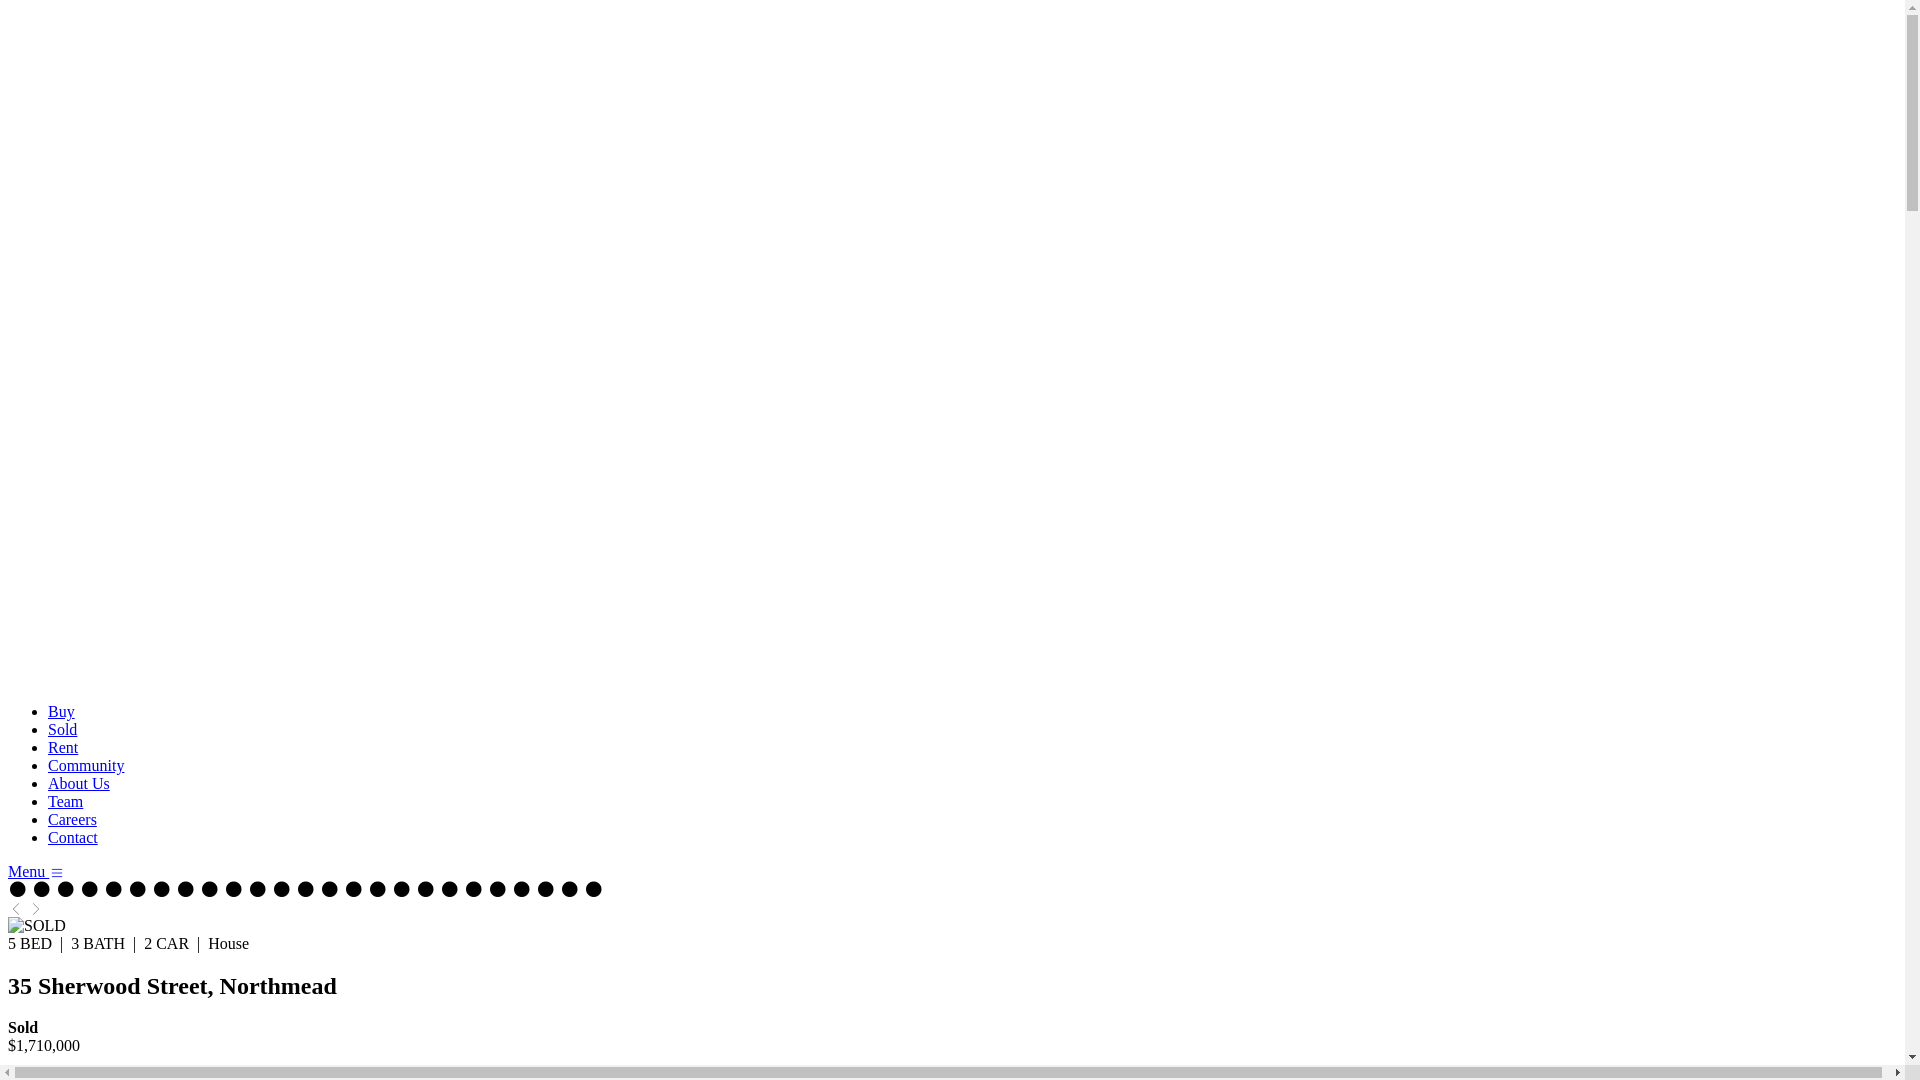  Describe the element at coordinates (62, 730) in the screenshot. I see `Sold` at that location.